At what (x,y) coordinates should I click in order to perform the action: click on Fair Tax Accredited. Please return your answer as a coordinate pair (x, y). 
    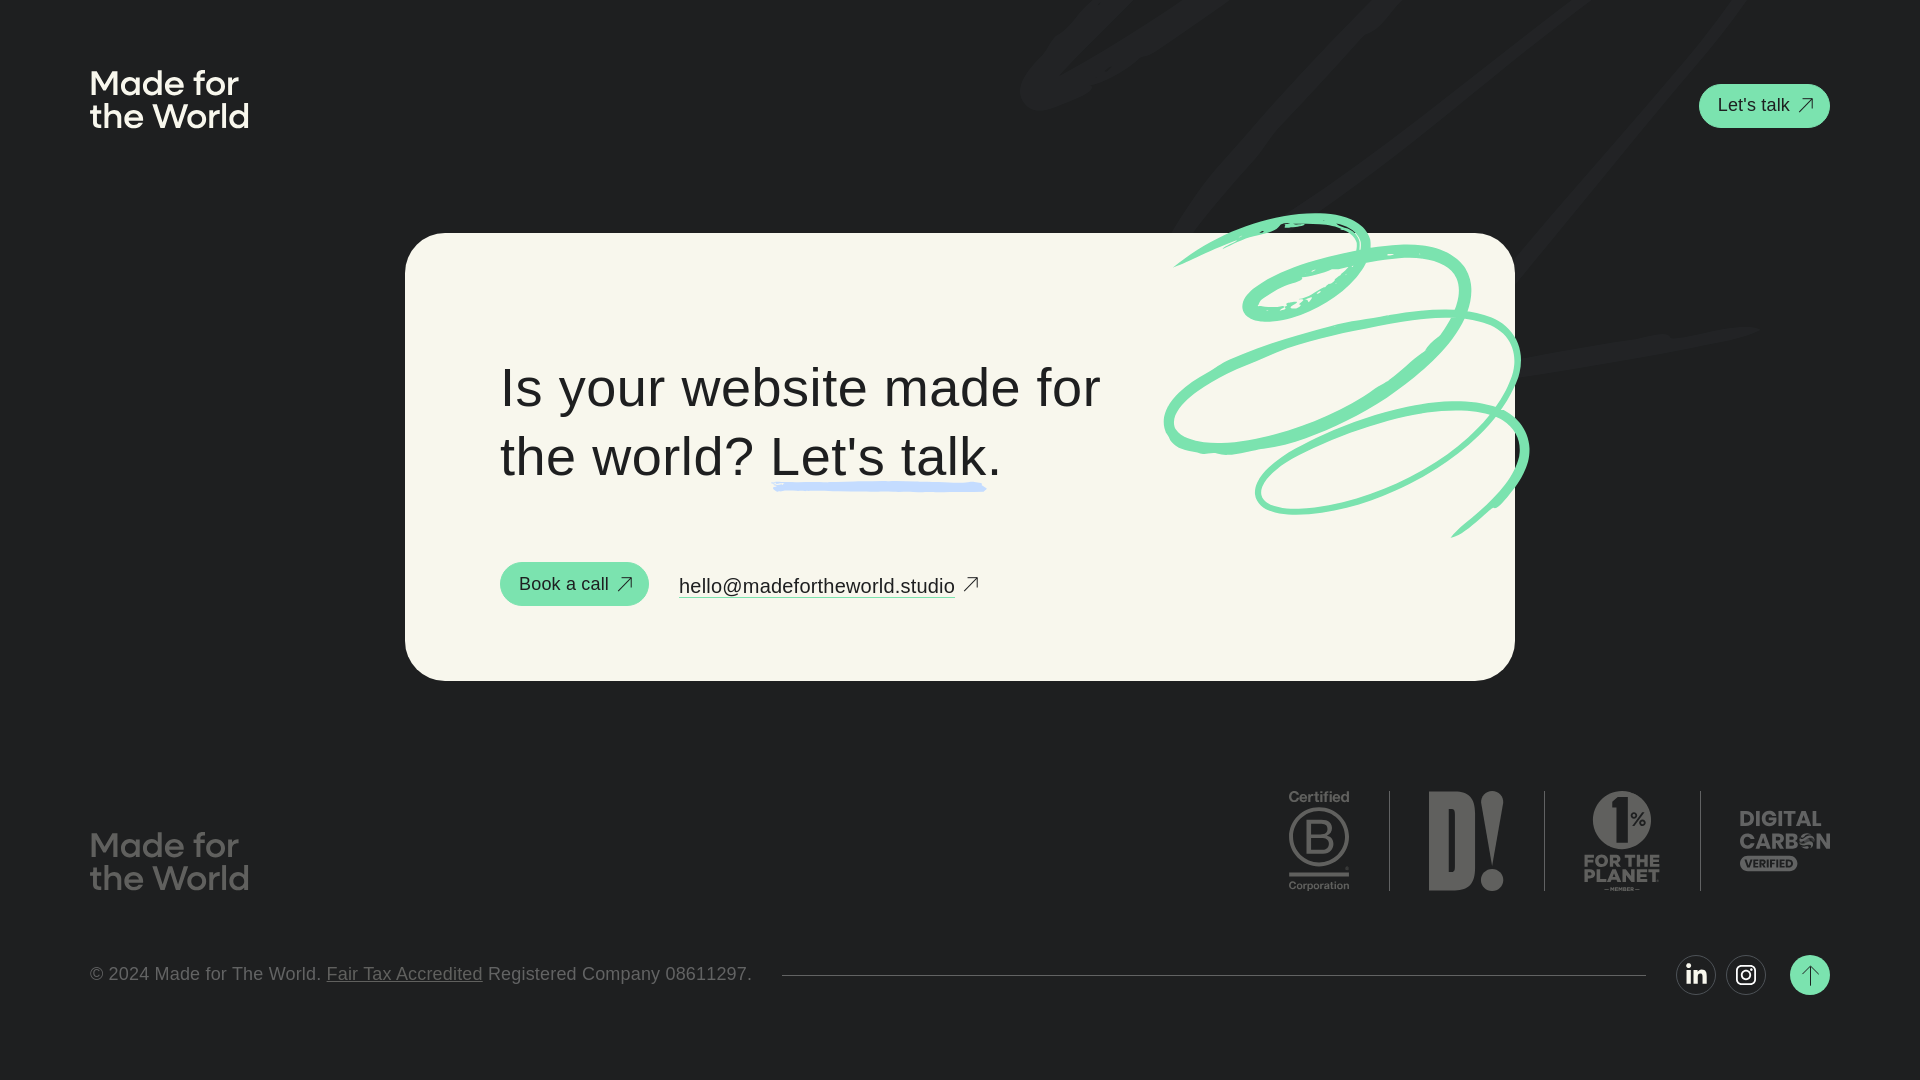
    Looking at the image, I should click on (404, 974).